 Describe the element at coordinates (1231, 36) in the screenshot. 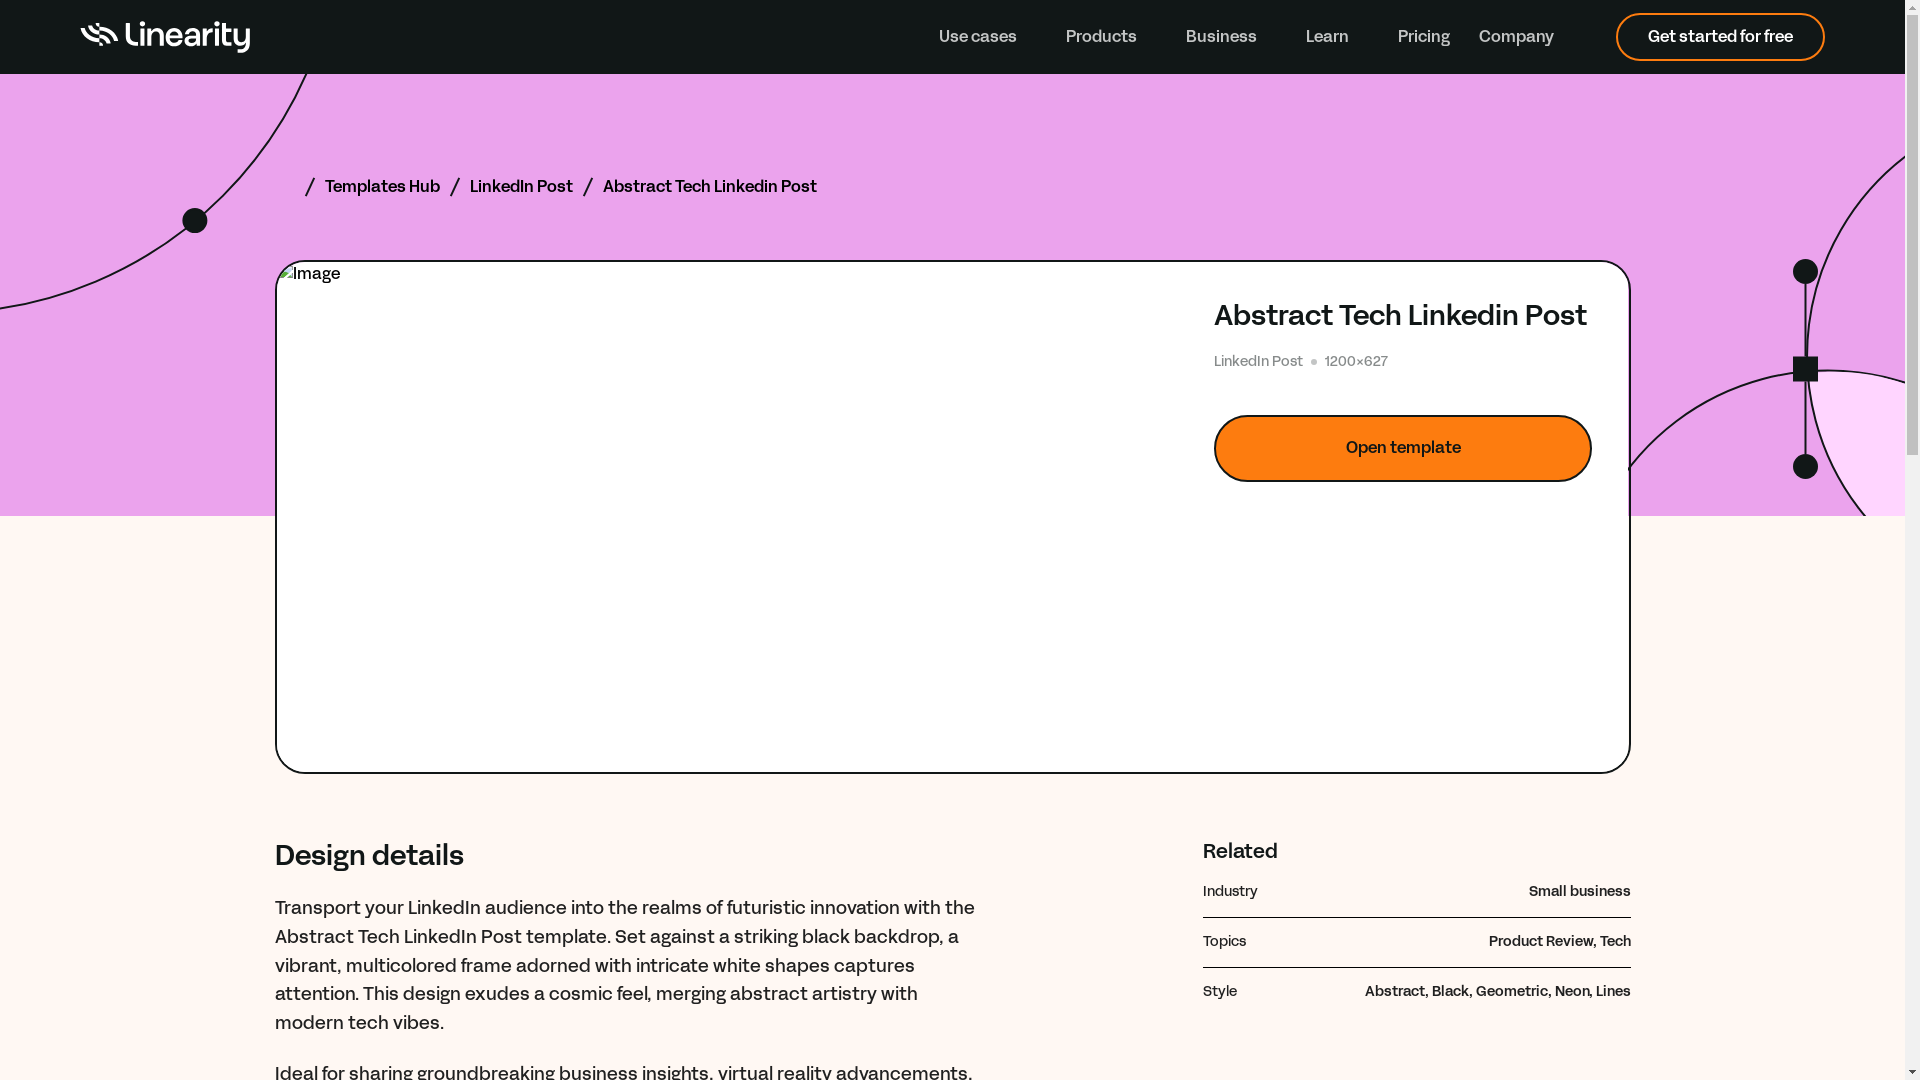

I see `Business` at that location.